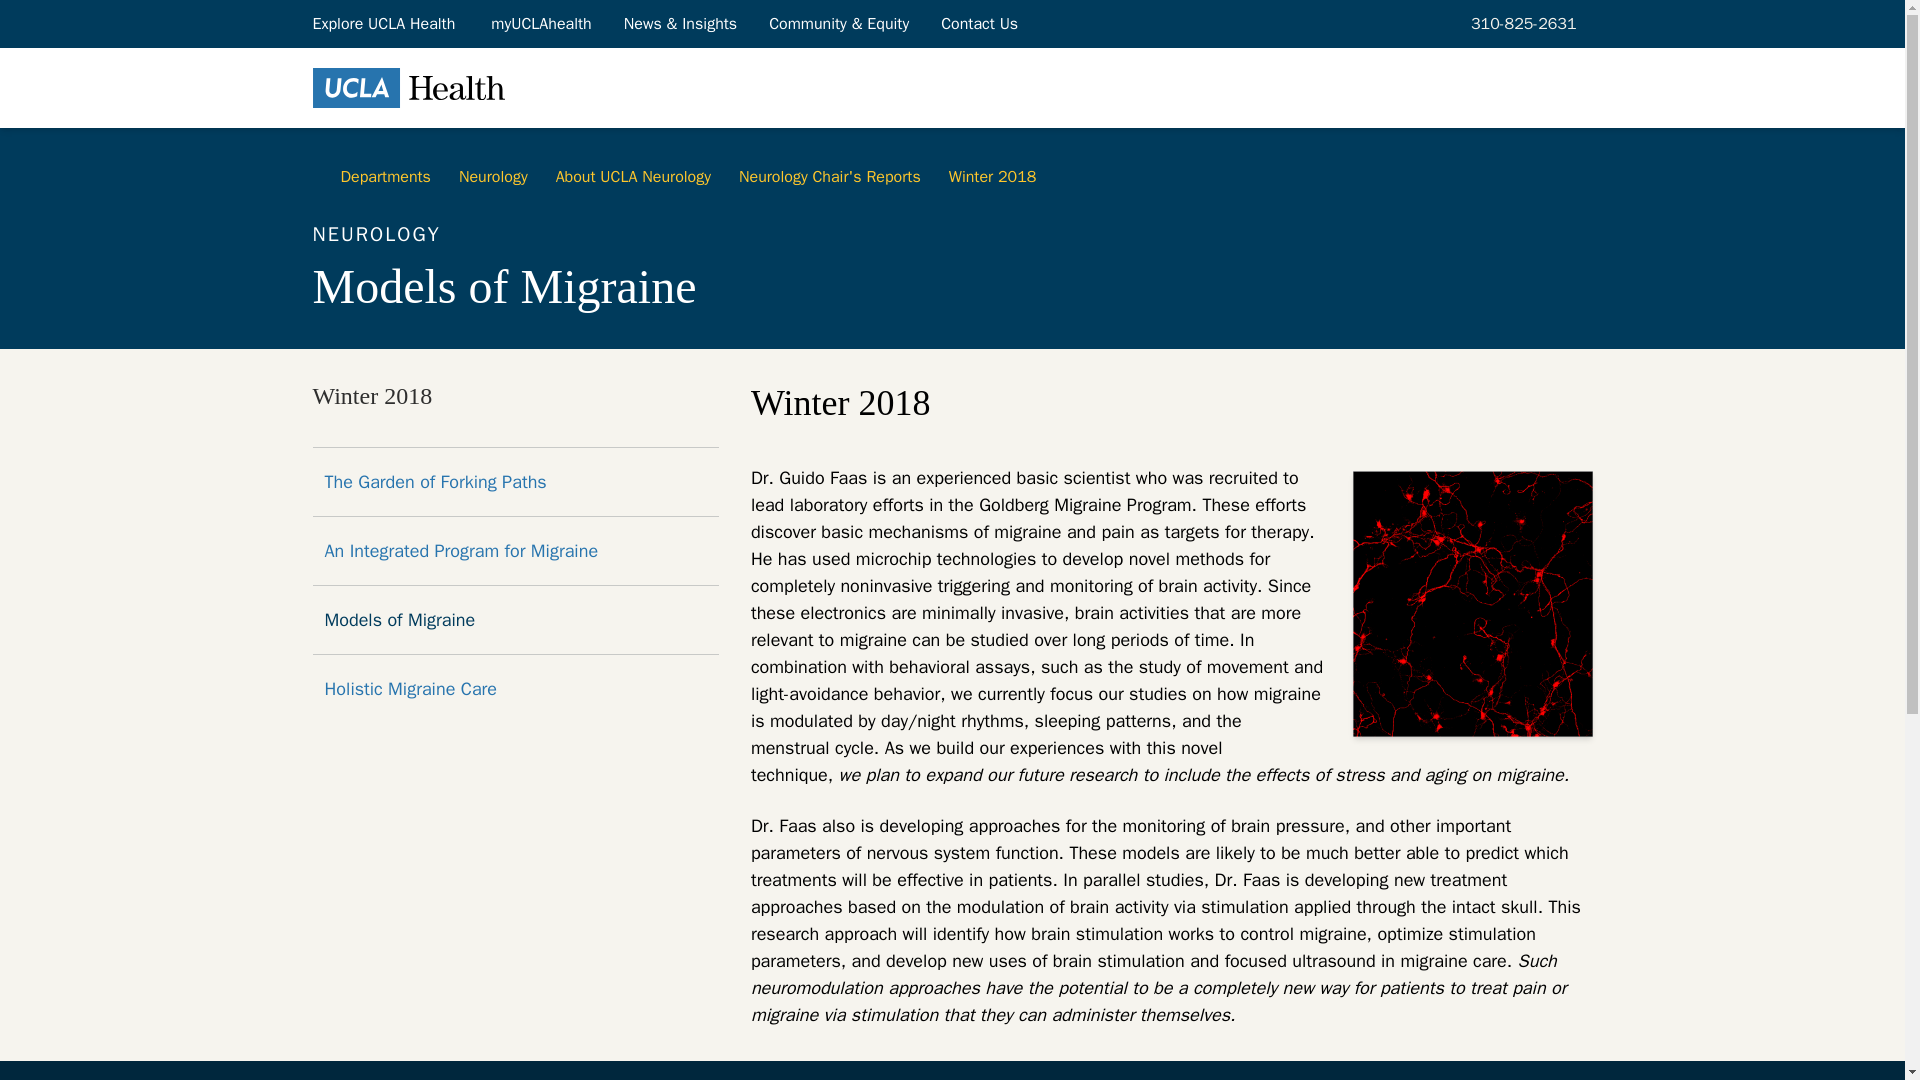 The width and height of the screenshot is (1920, 1080). What do you see at coordinates (372, 396) in the screenshot?
I see `Winter 2018` at bounding box center [372, 396].